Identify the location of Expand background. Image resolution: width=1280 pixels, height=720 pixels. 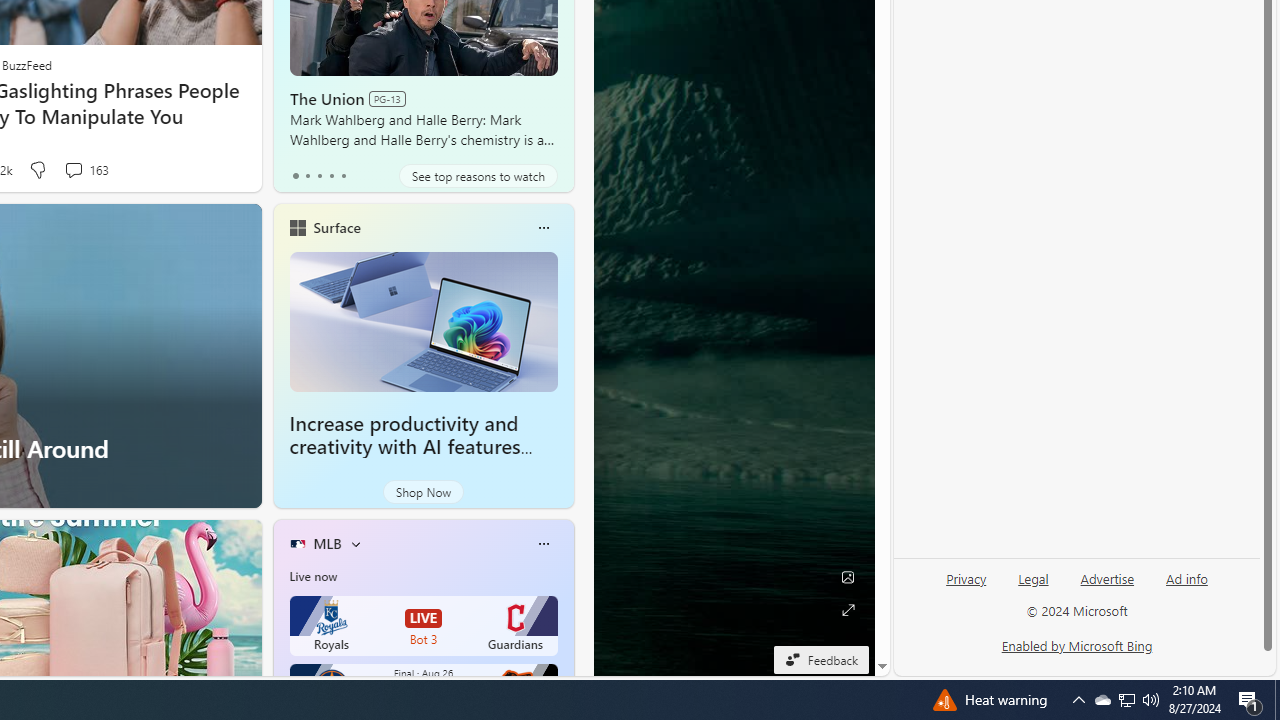
(848, 610).